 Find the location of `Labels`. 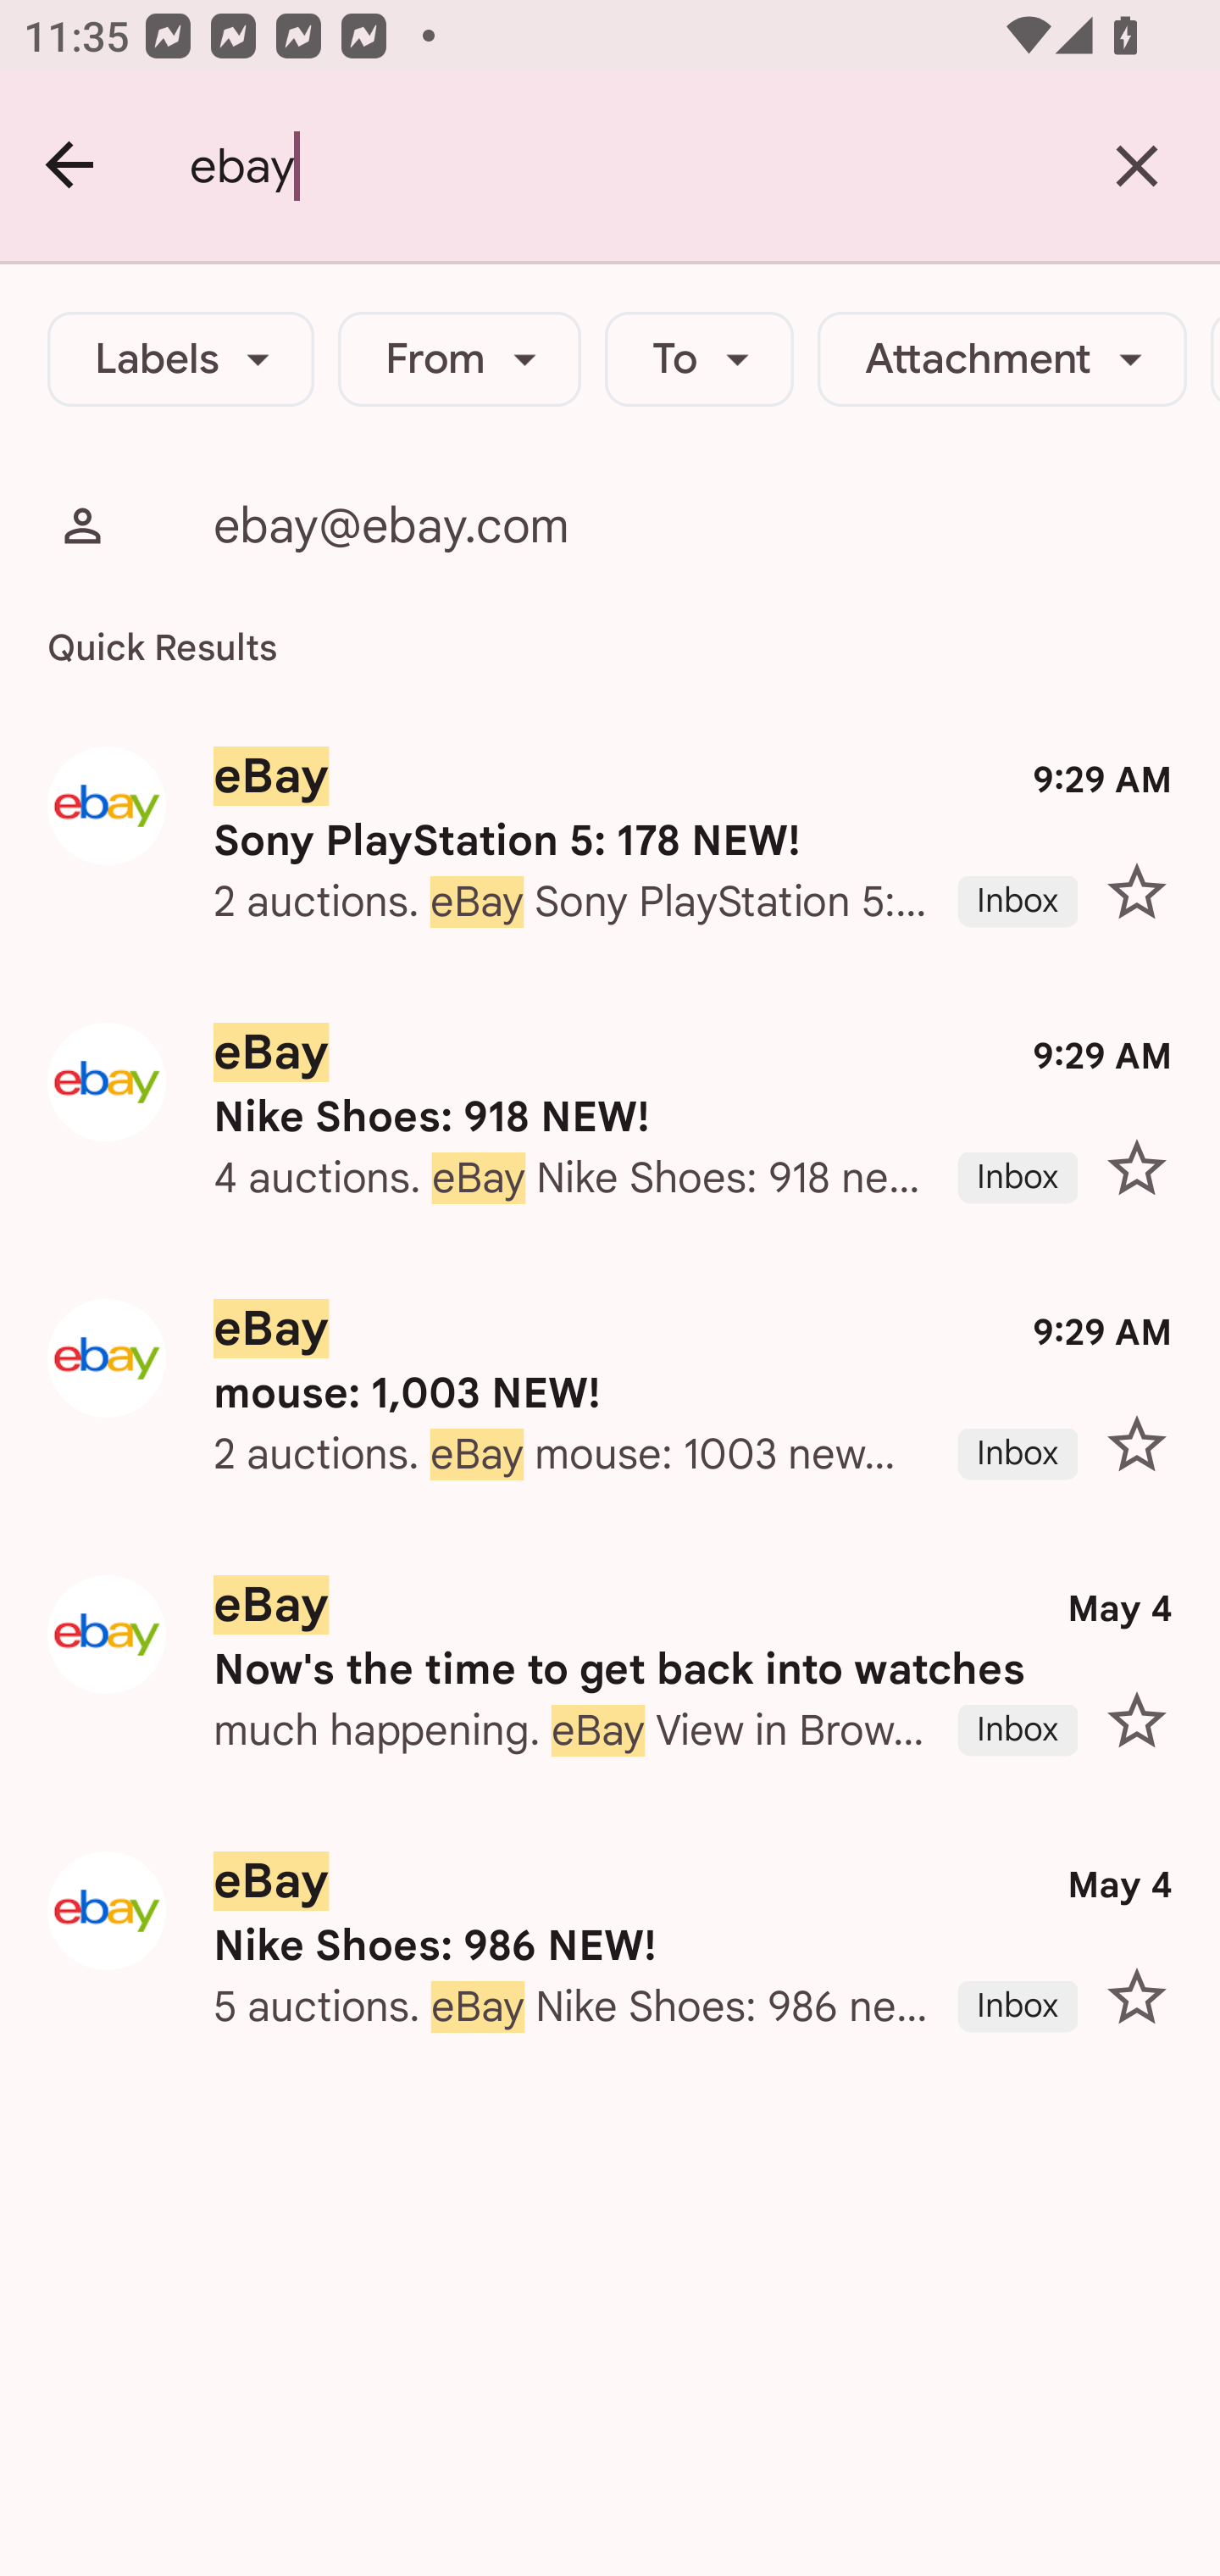

Labels is located at coordinates (181, 359).